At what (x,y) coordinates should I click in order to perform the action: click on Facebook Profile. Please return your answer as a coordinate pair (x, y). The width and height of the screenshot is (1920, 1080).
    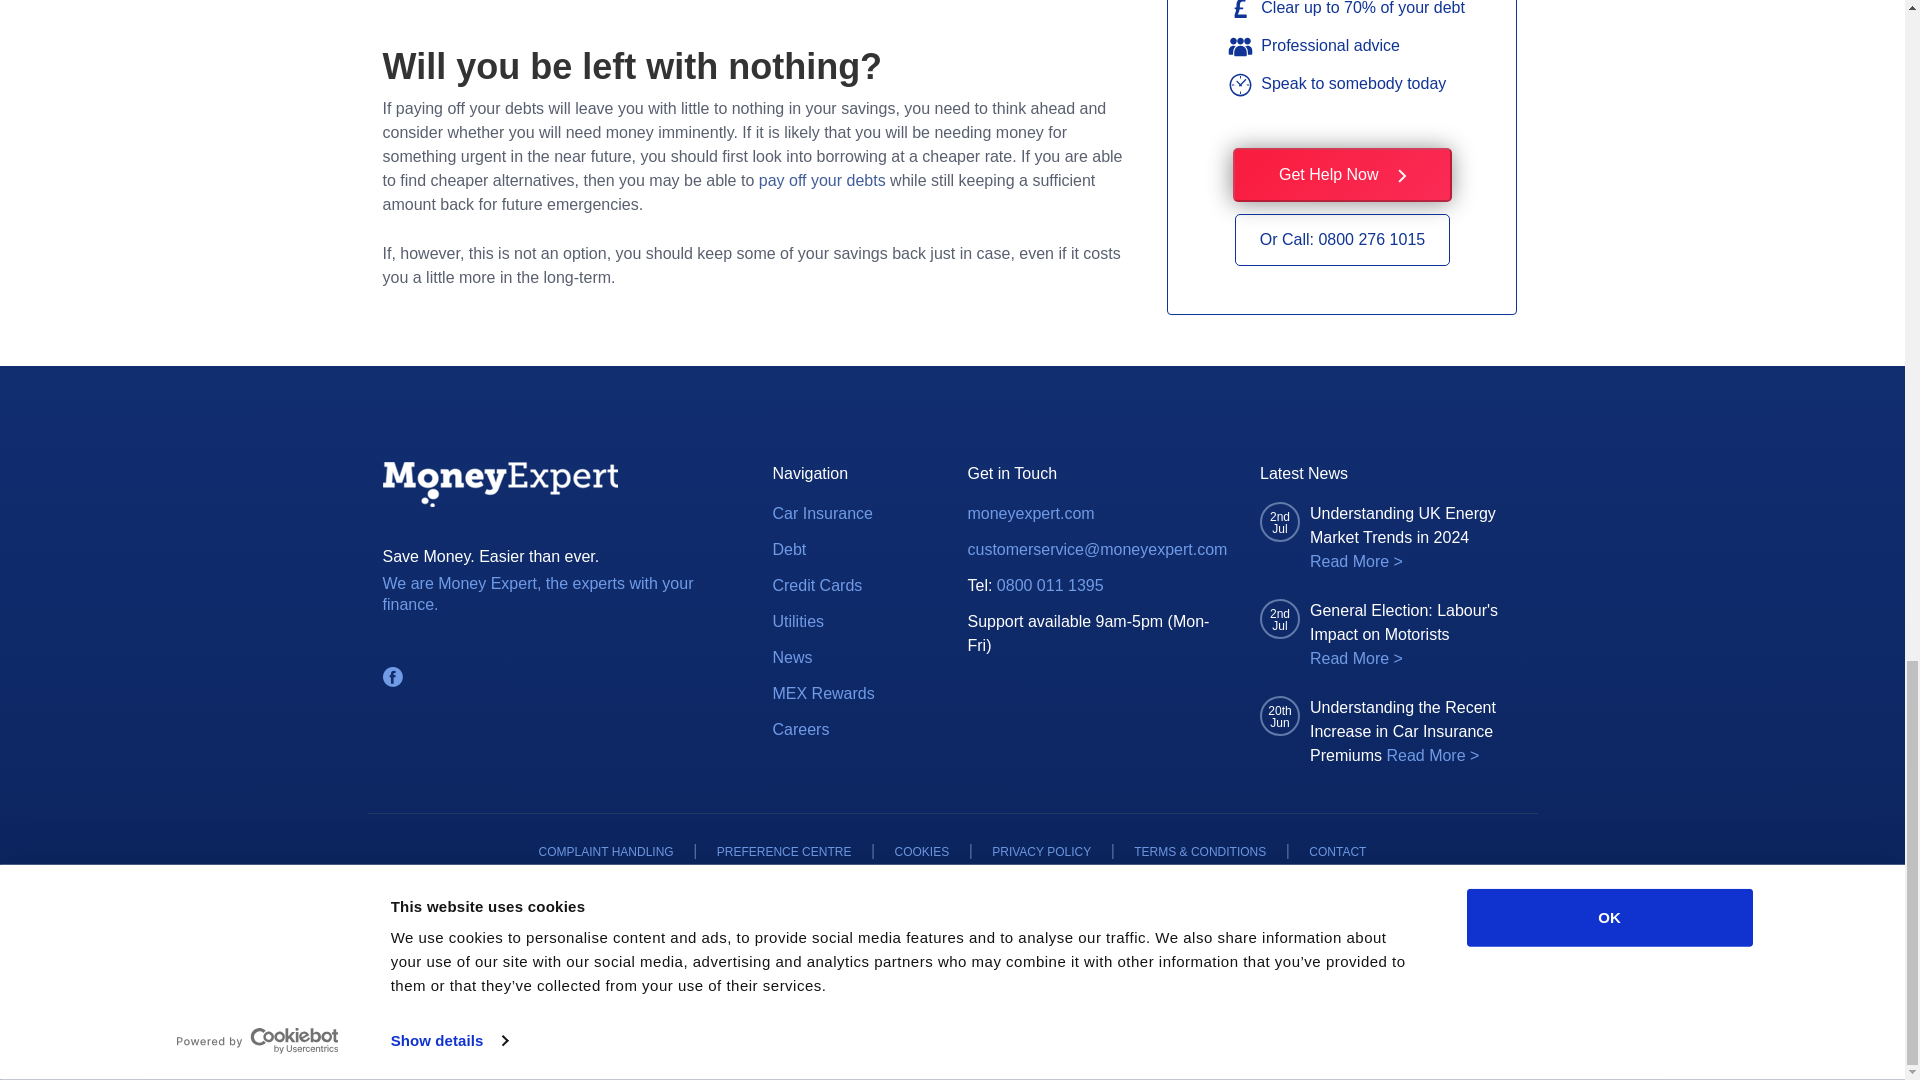
    Looking at the image, I should click on (392, 676).